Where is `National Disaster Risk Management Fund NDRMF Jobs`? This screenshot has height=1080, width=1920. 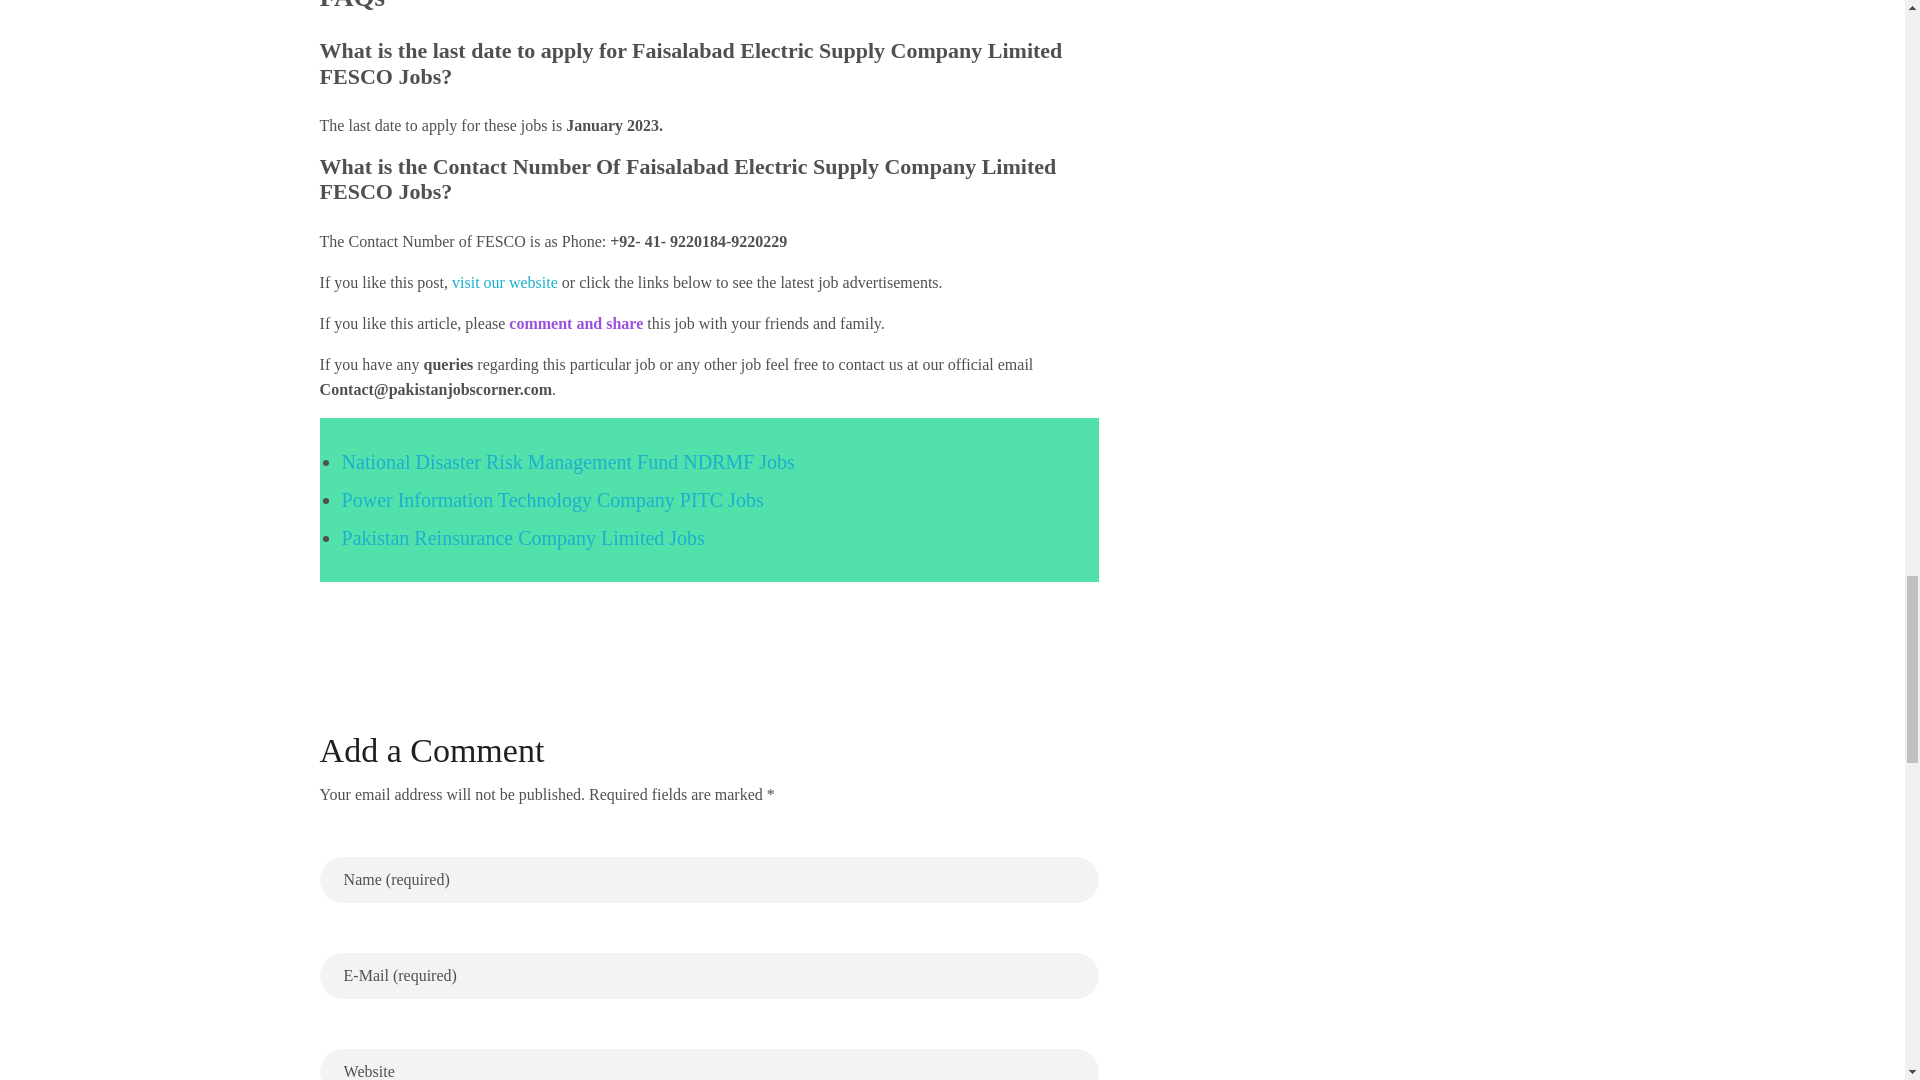
National Disaster Risk Management Fund NDRMF Jobs is located at coordinates (568, 462).